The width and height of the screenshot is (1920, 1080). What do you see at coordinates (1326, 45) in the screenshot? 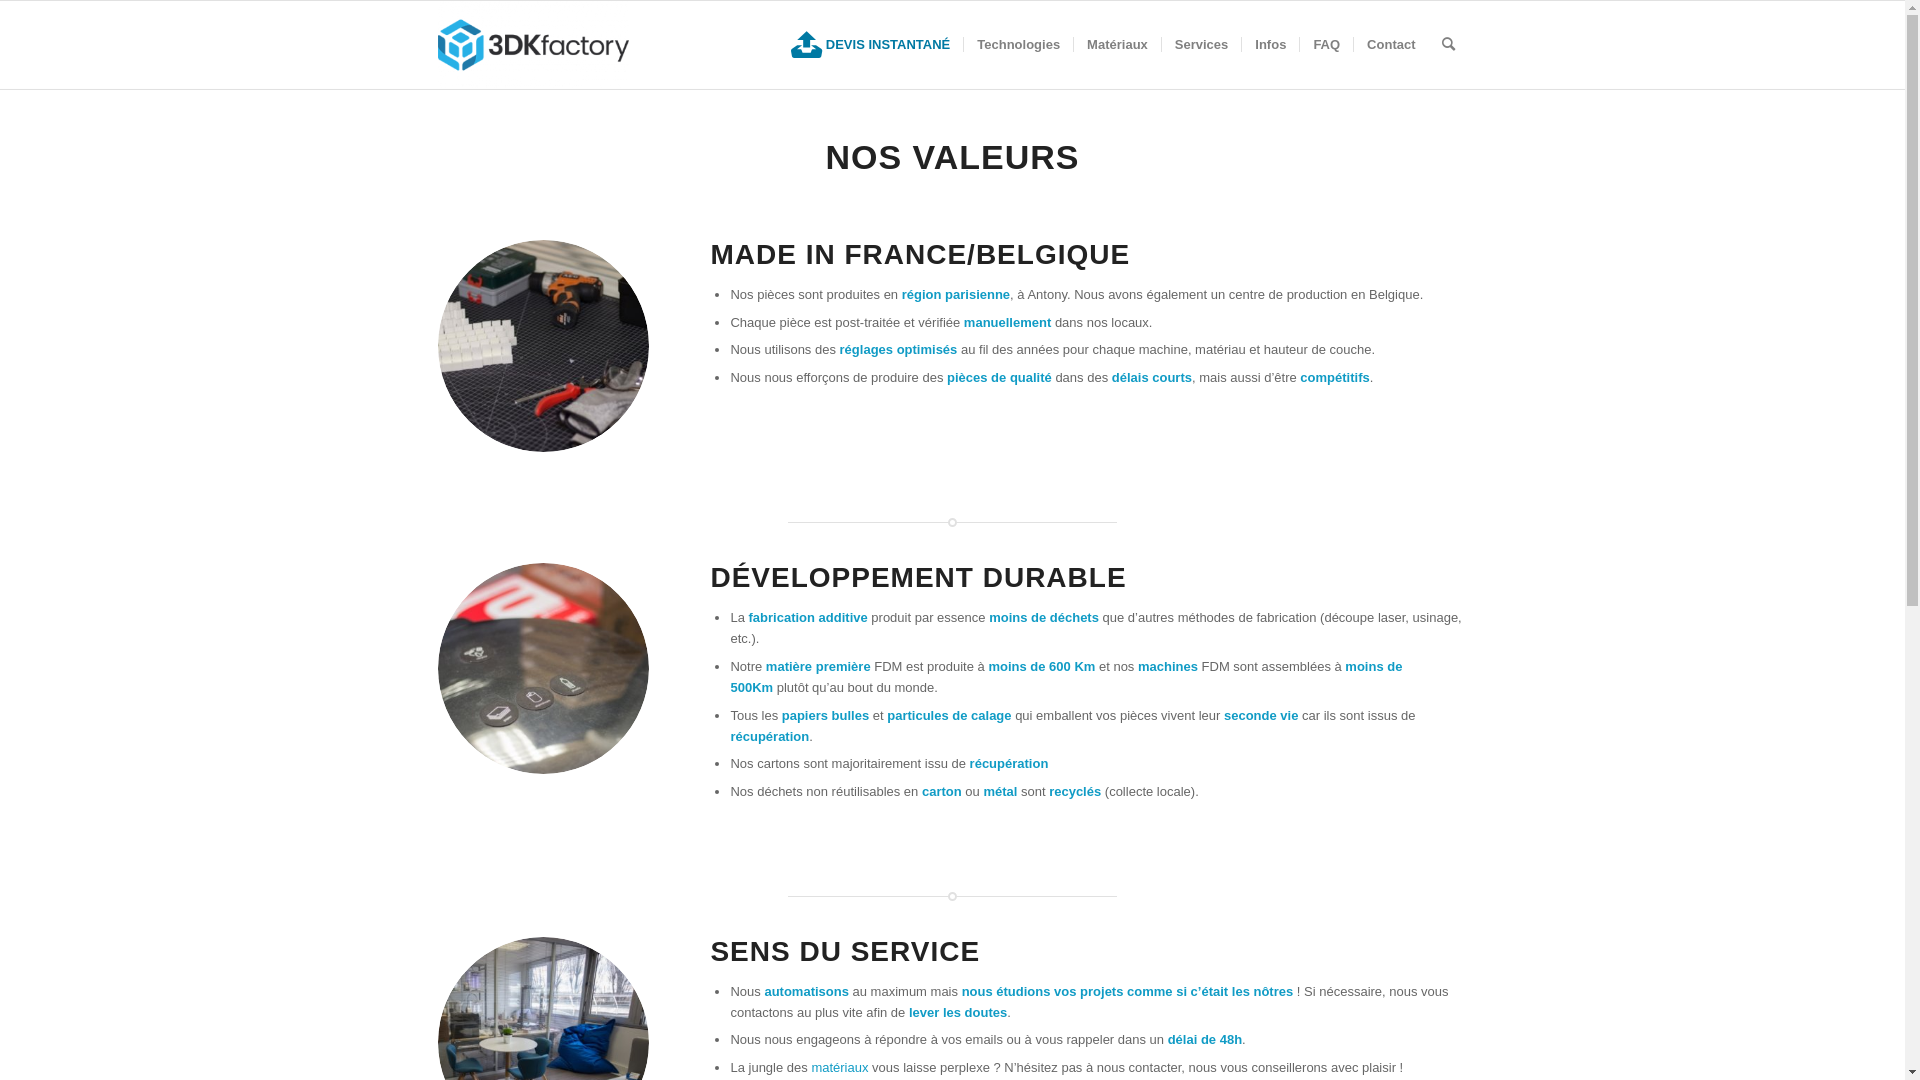
I see `FAQ` at bounding box center [1326, 45].